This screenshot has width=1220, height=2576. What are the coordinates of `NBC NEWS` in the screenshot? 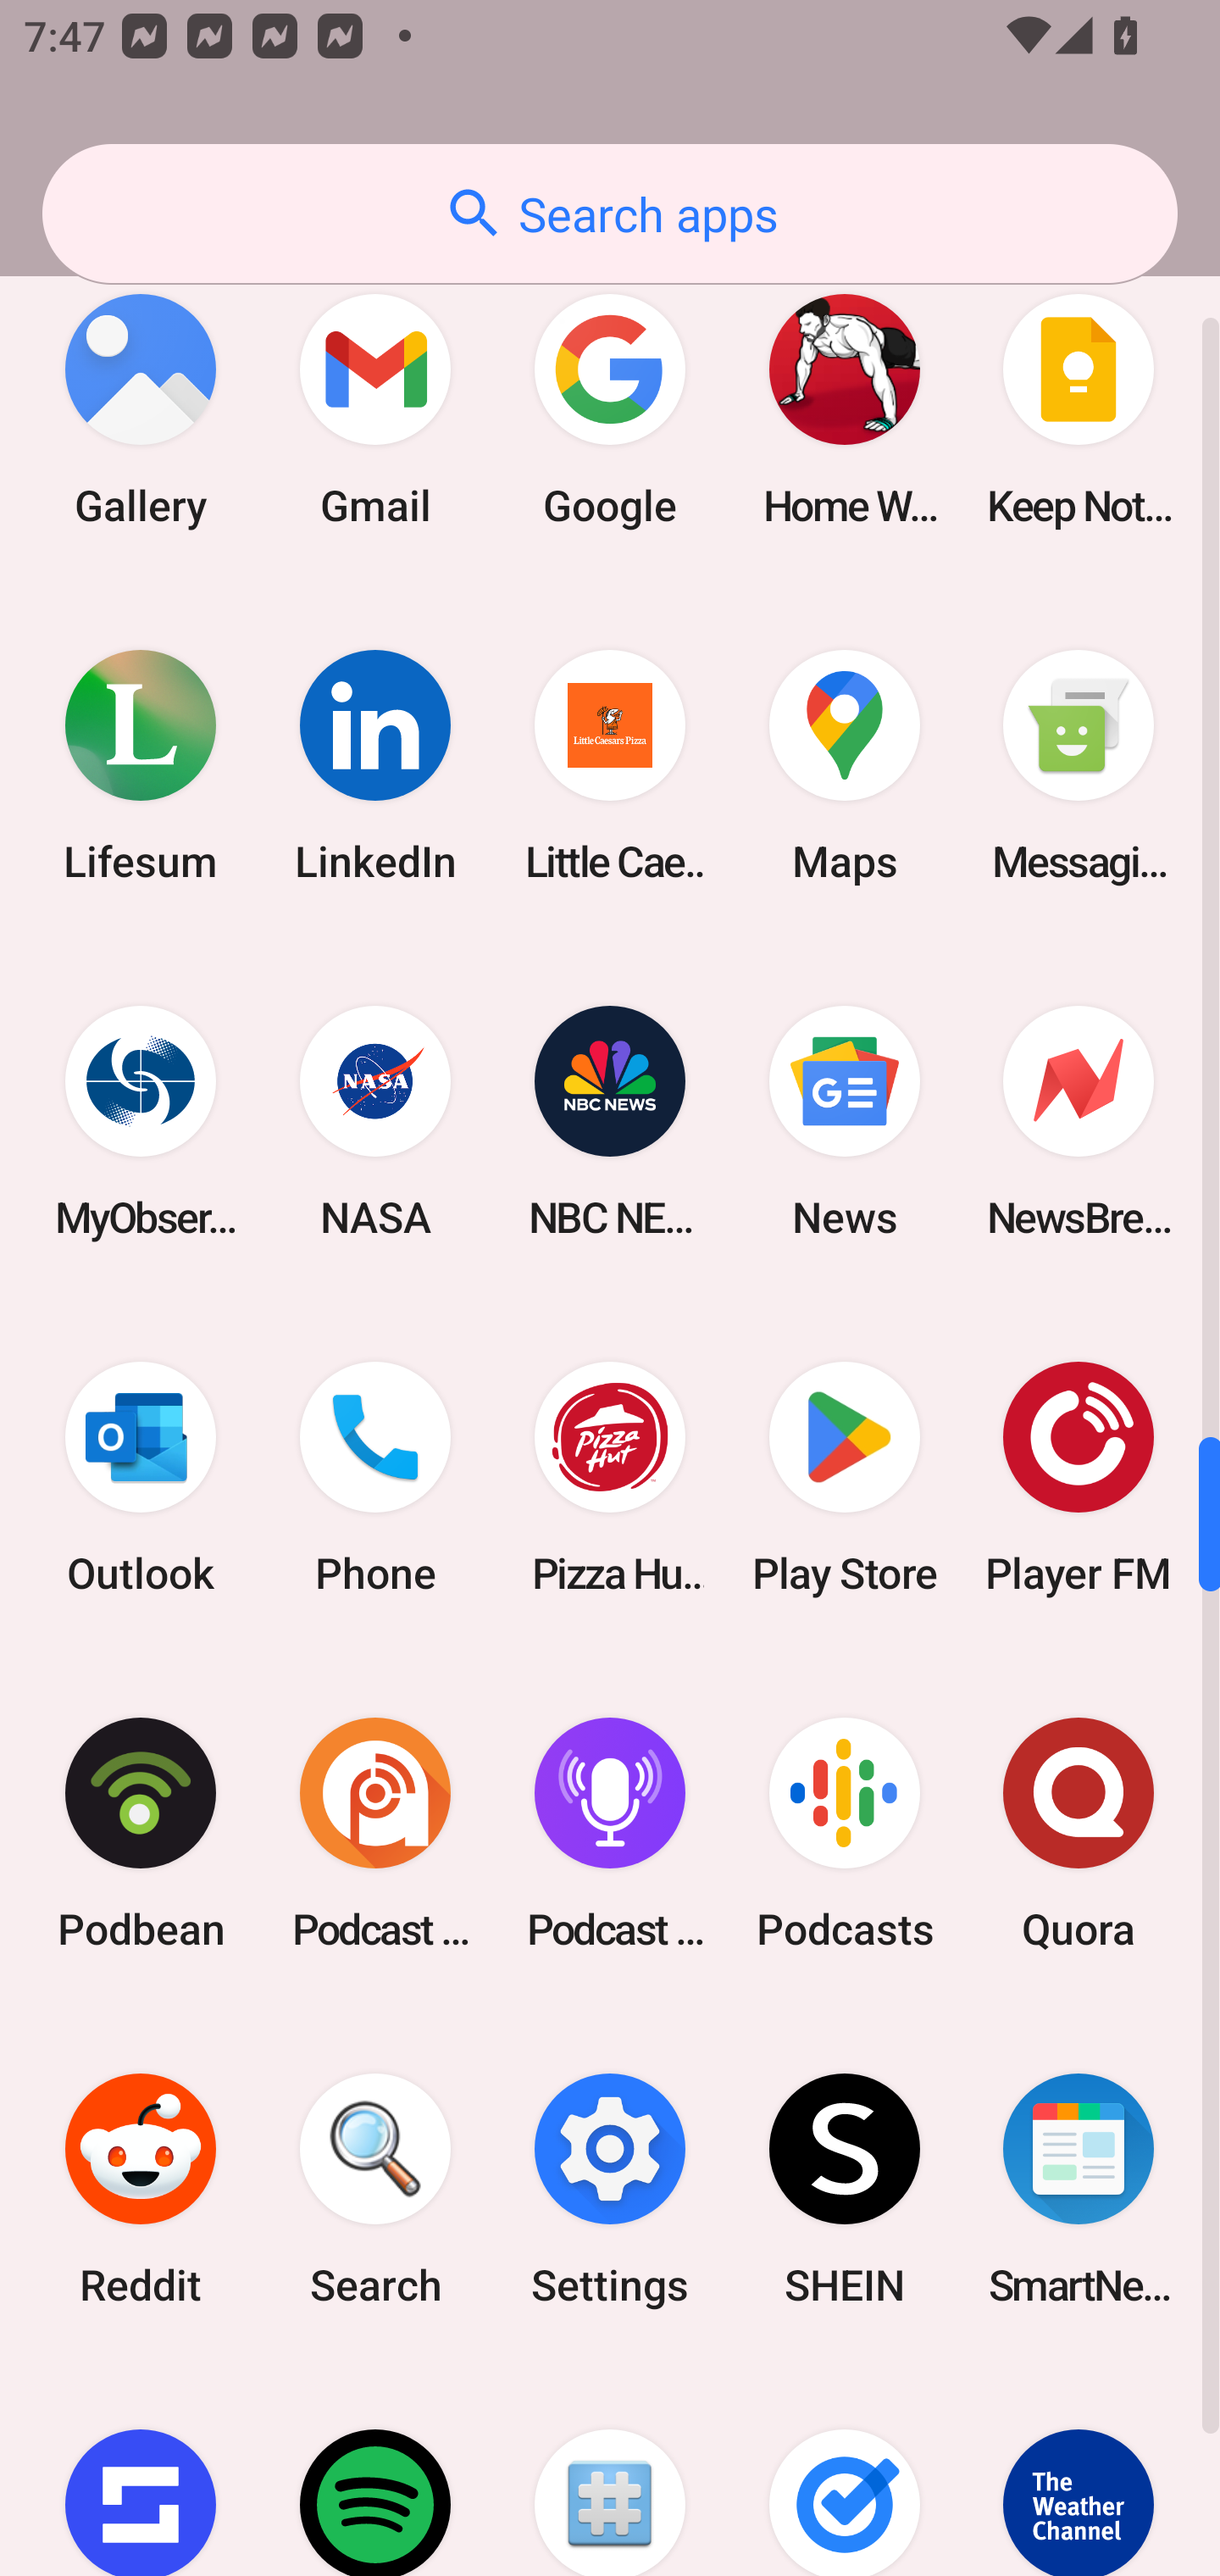 It's located at (610, 1122).